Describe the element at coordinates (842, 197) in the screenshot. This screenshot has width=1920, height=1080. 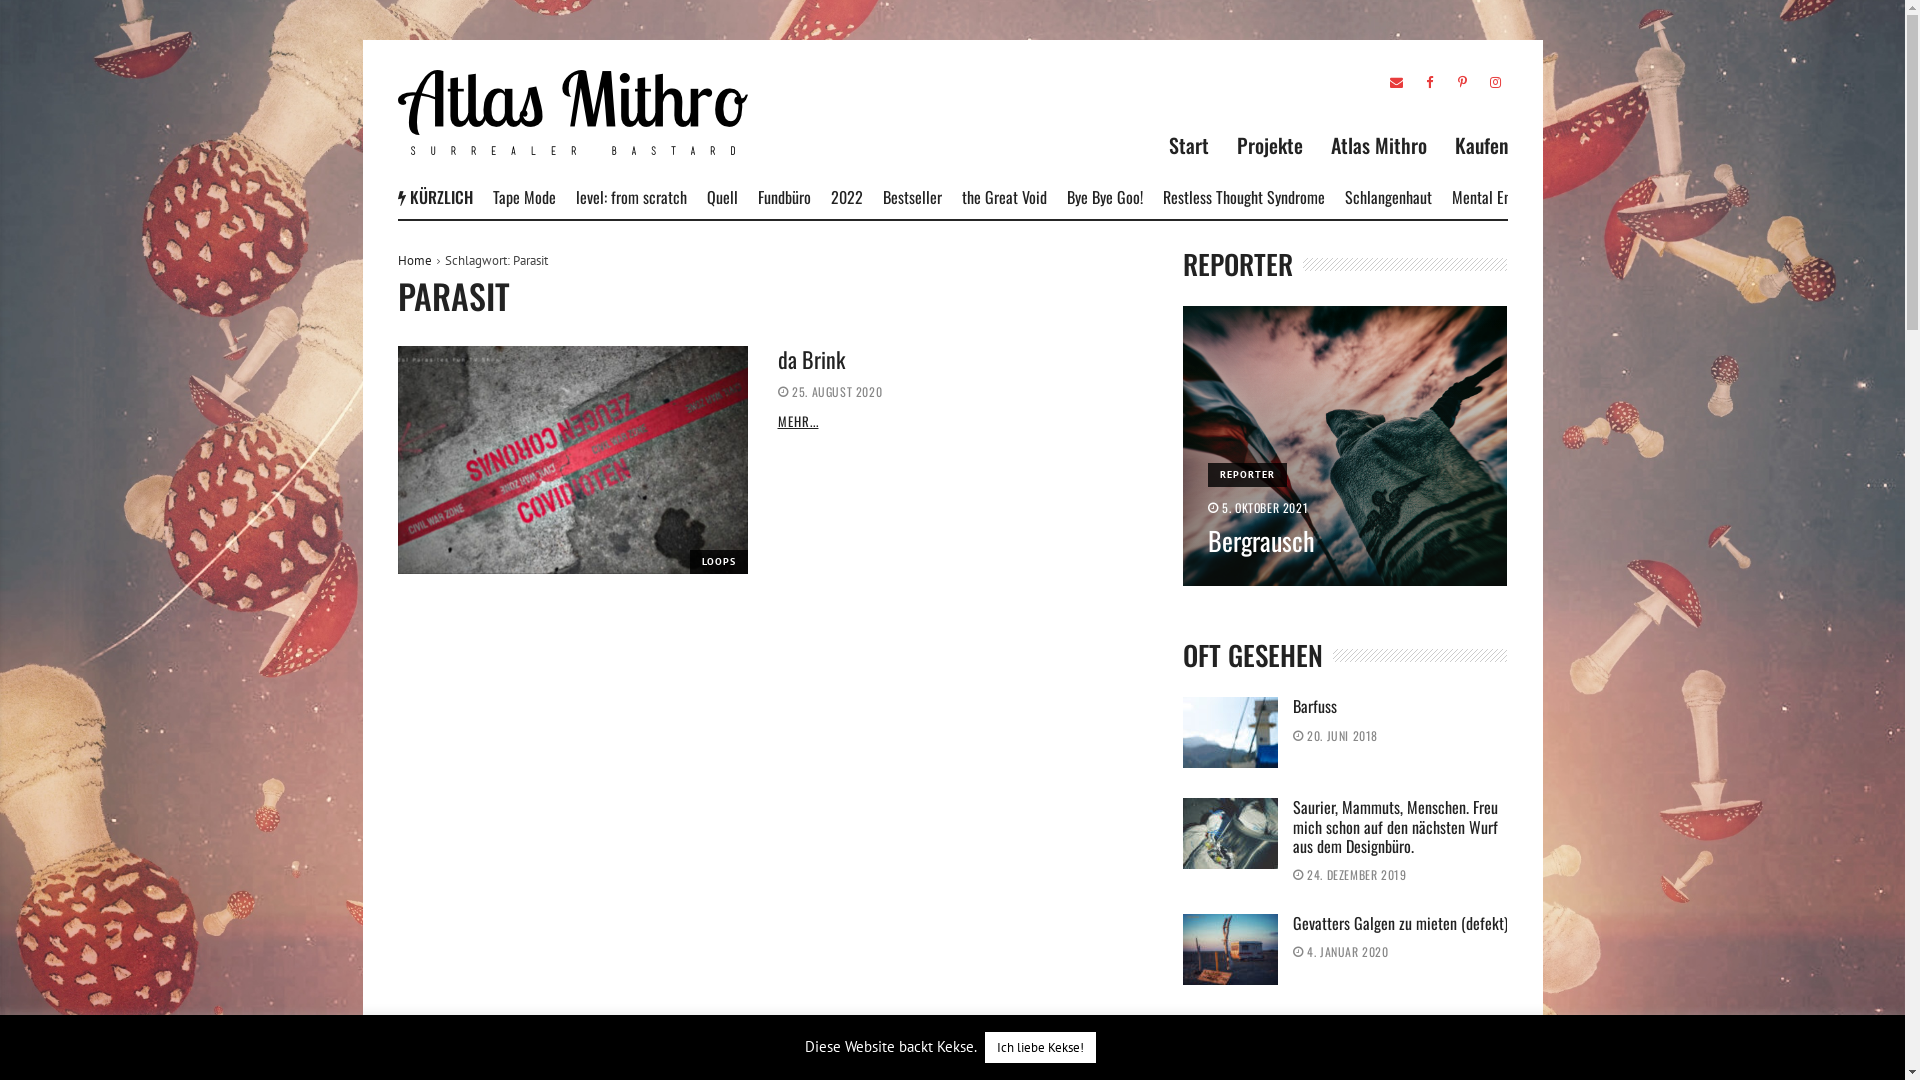
I see `Tape Mode` at that location.